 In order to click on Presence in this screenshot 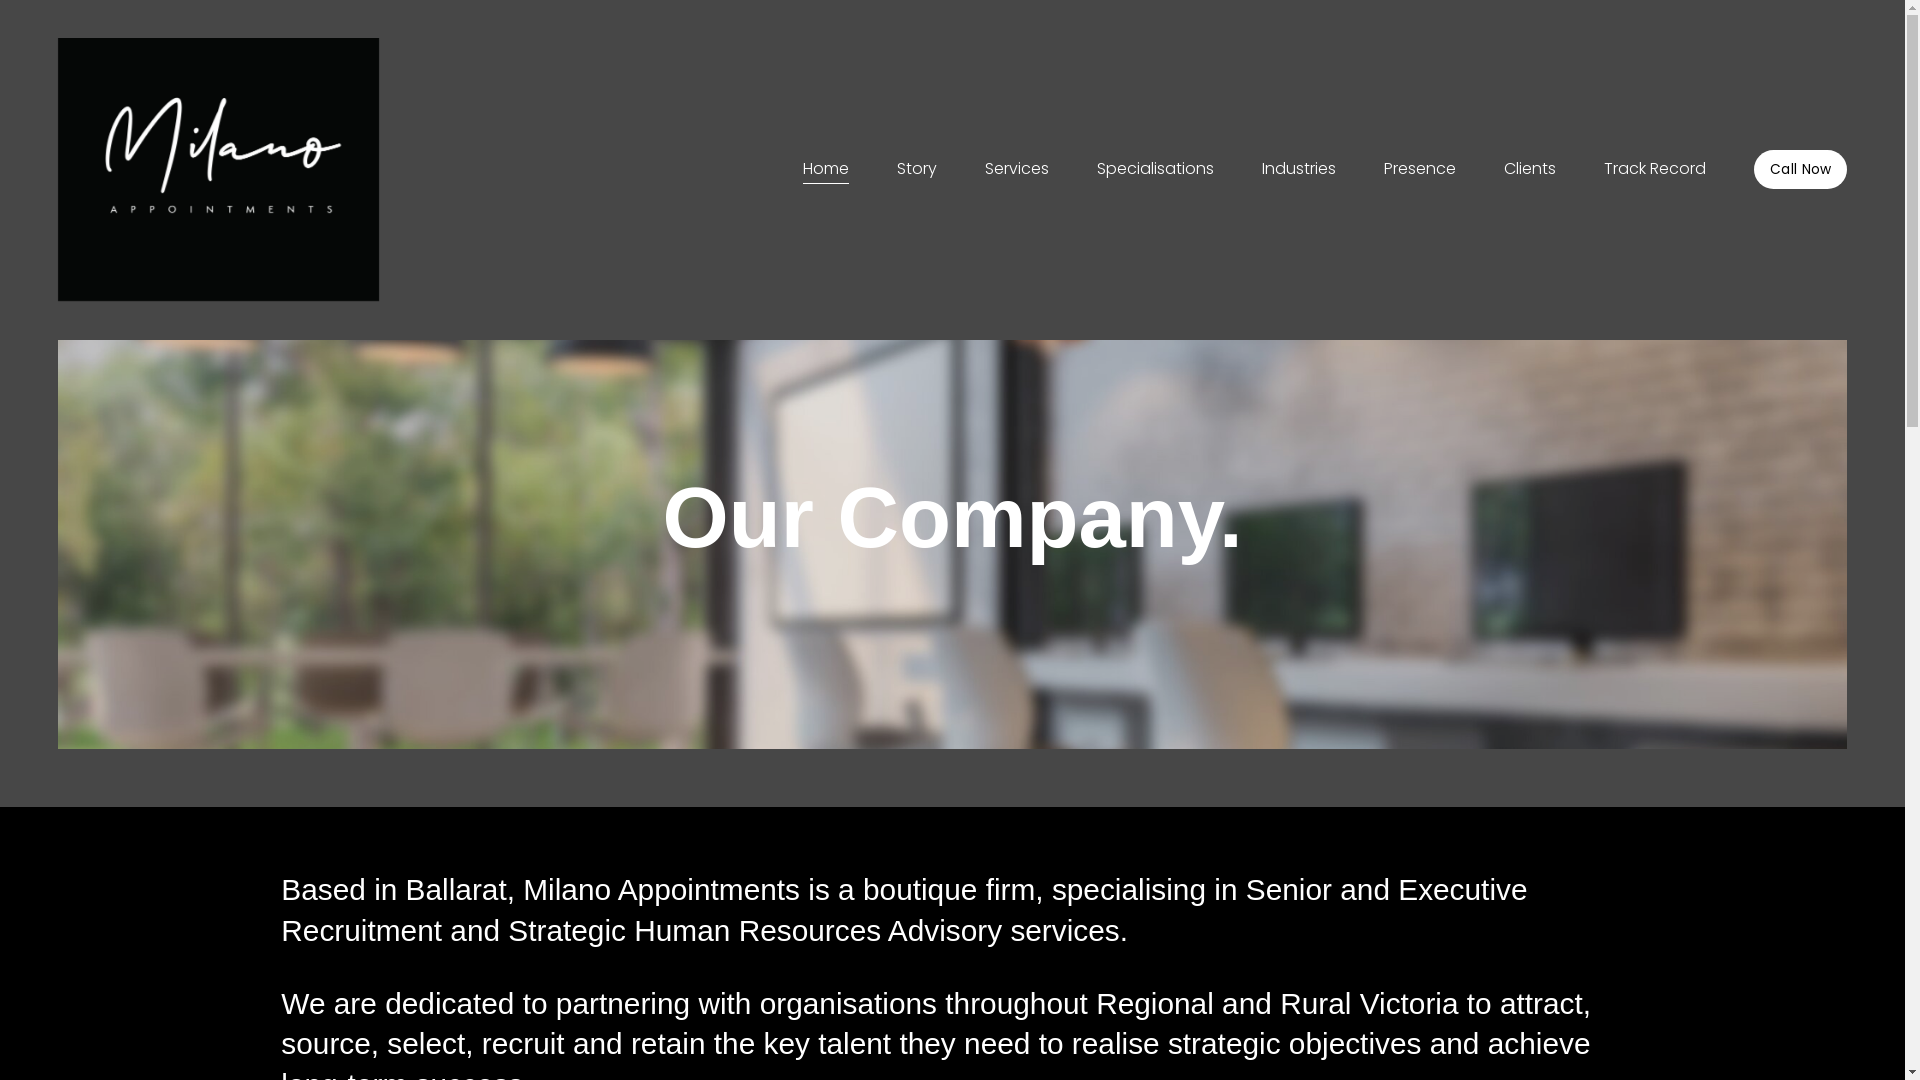, I will do `click(1420, 170)`.